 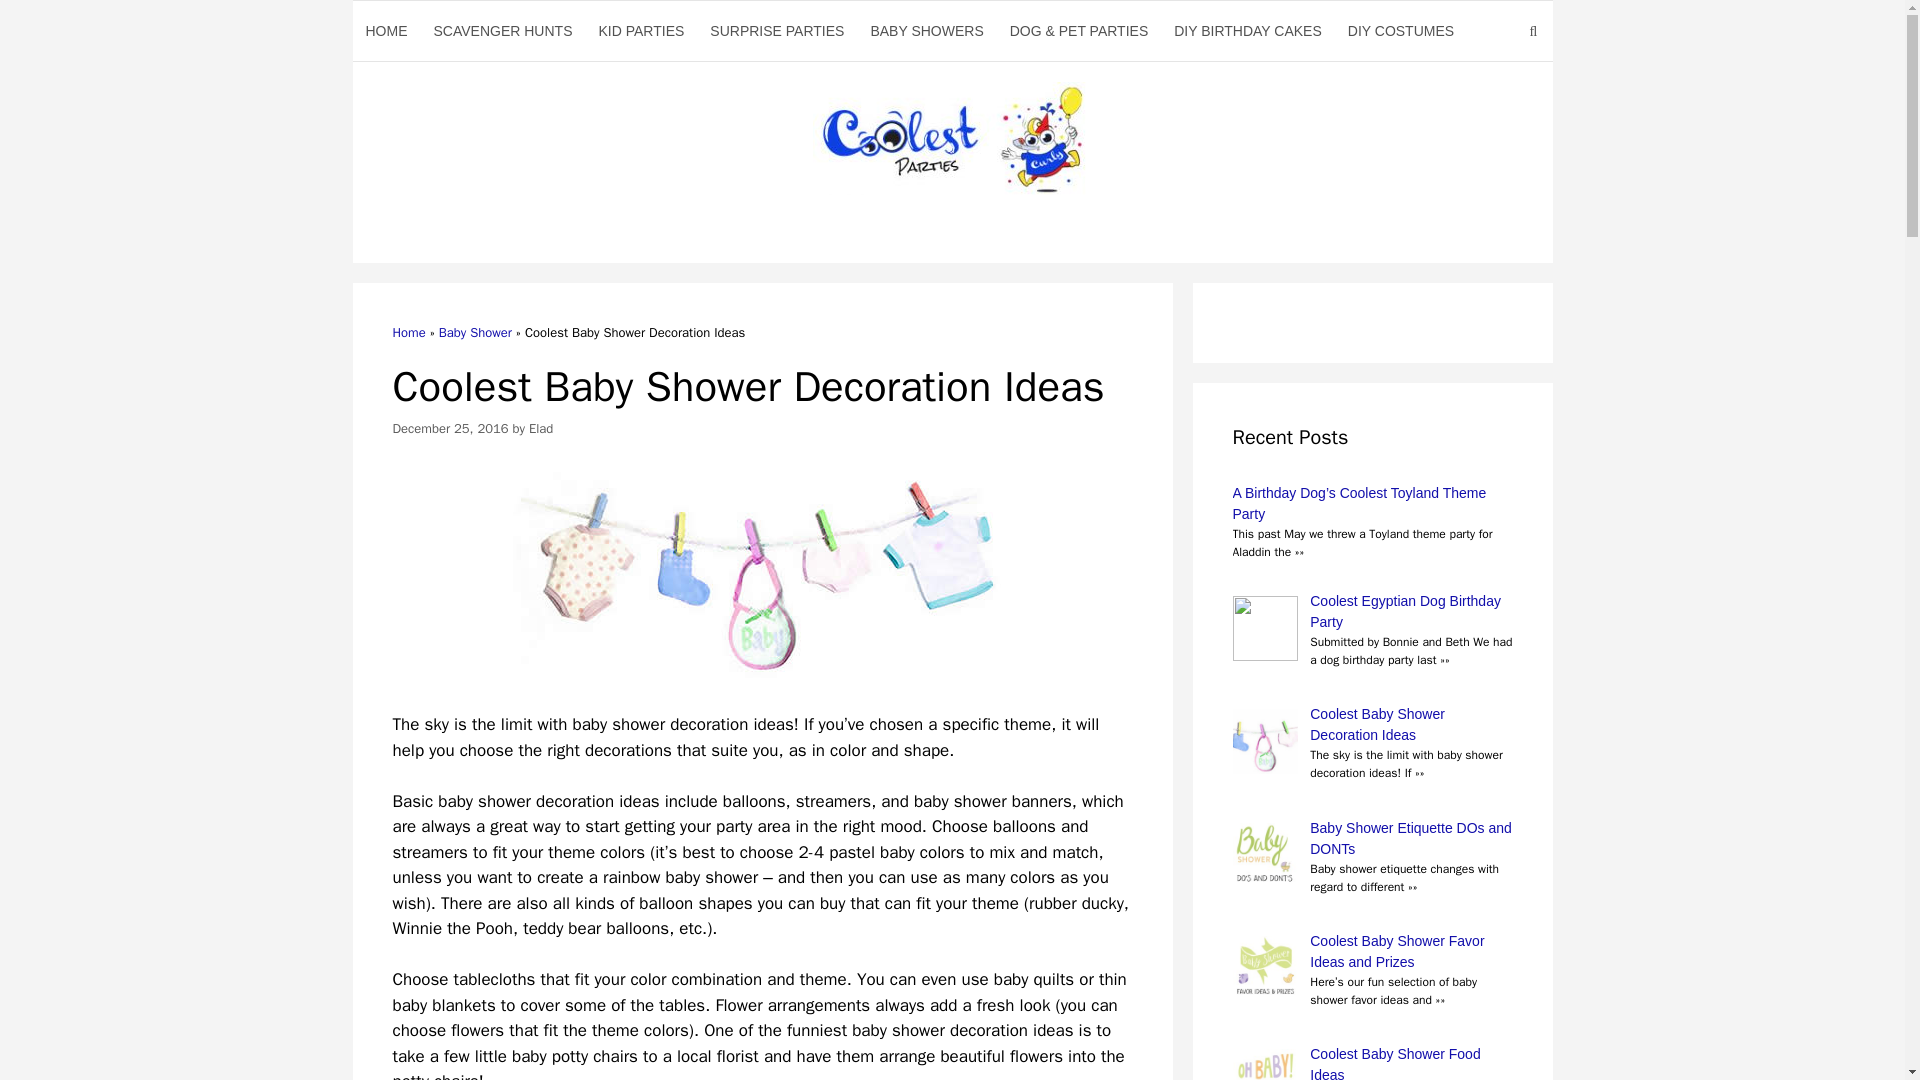 What do you see at coordinates (540, 428) in the screenshot?
I see `Elad` at bounding box center [540, 428].